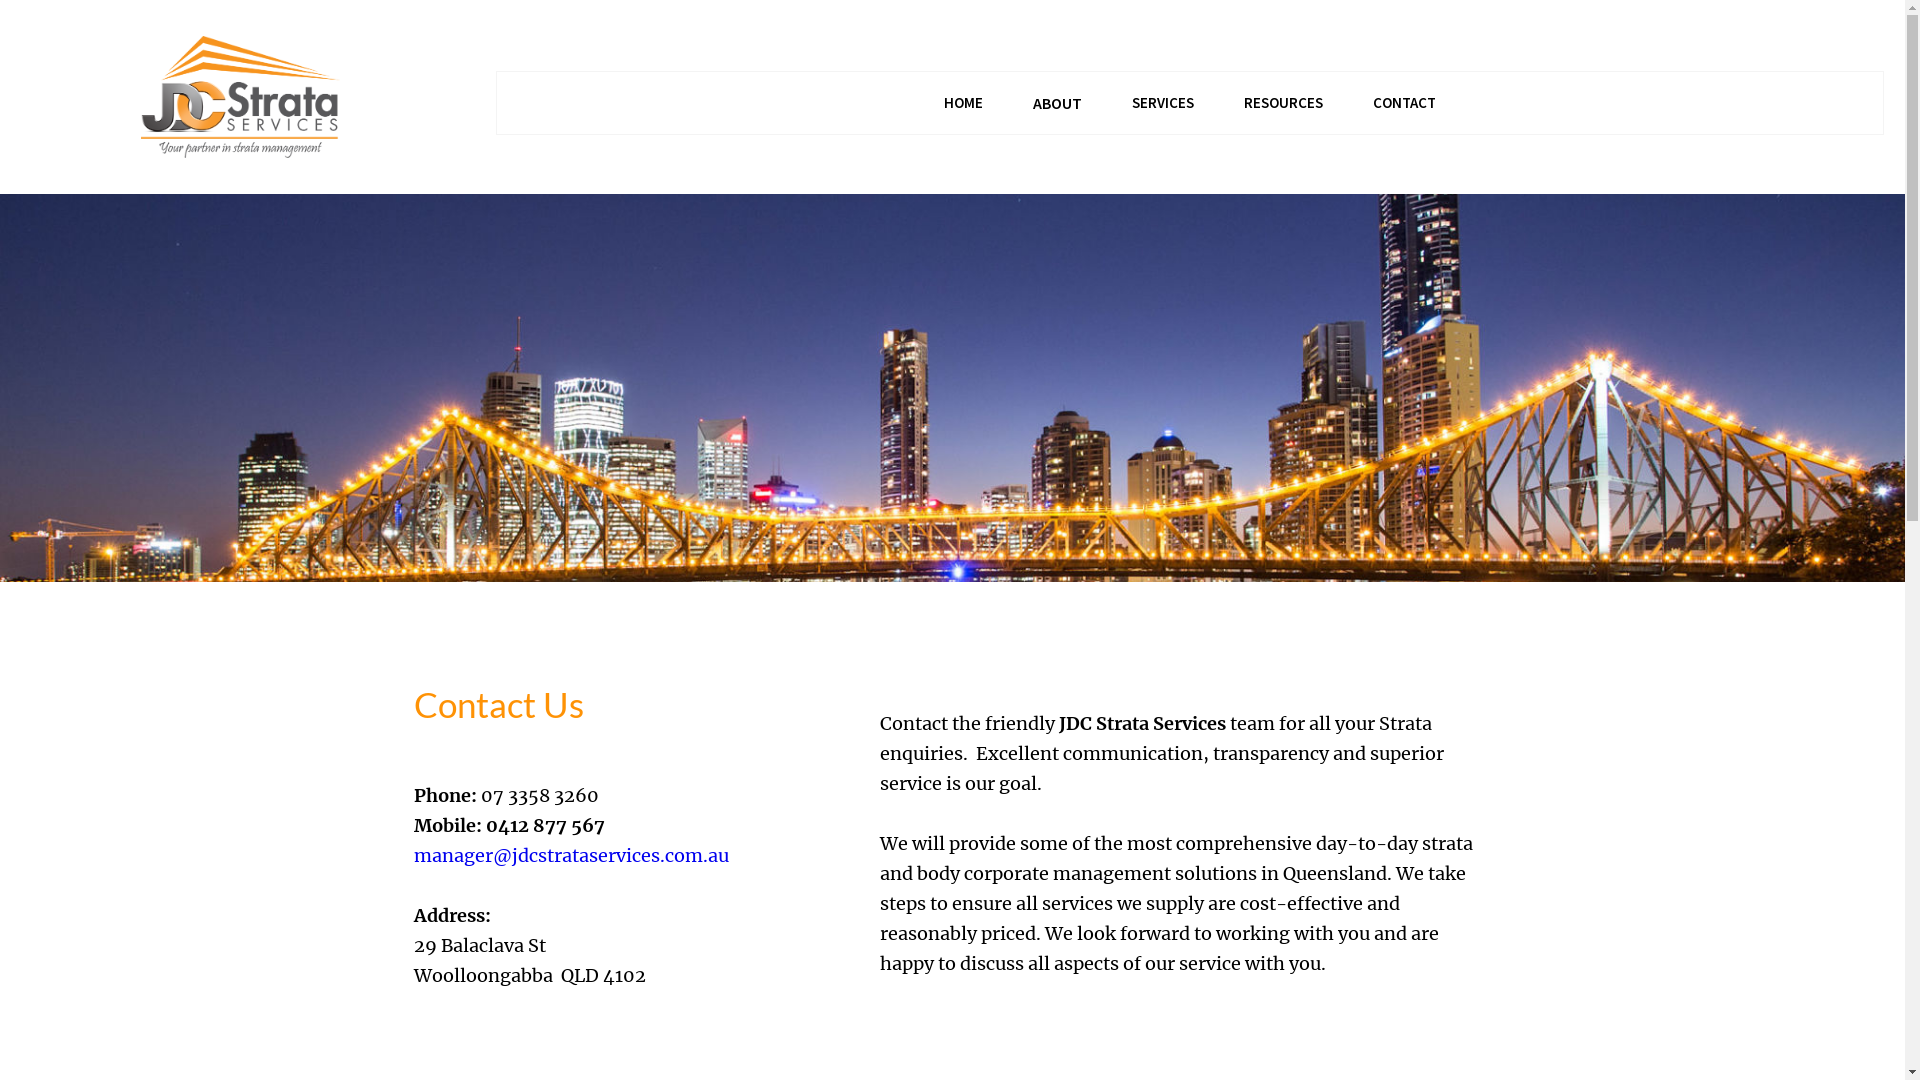 The width and height of the screenshot is (1920, 1080). I want to click on RESOURCES, so click(1284, 103).